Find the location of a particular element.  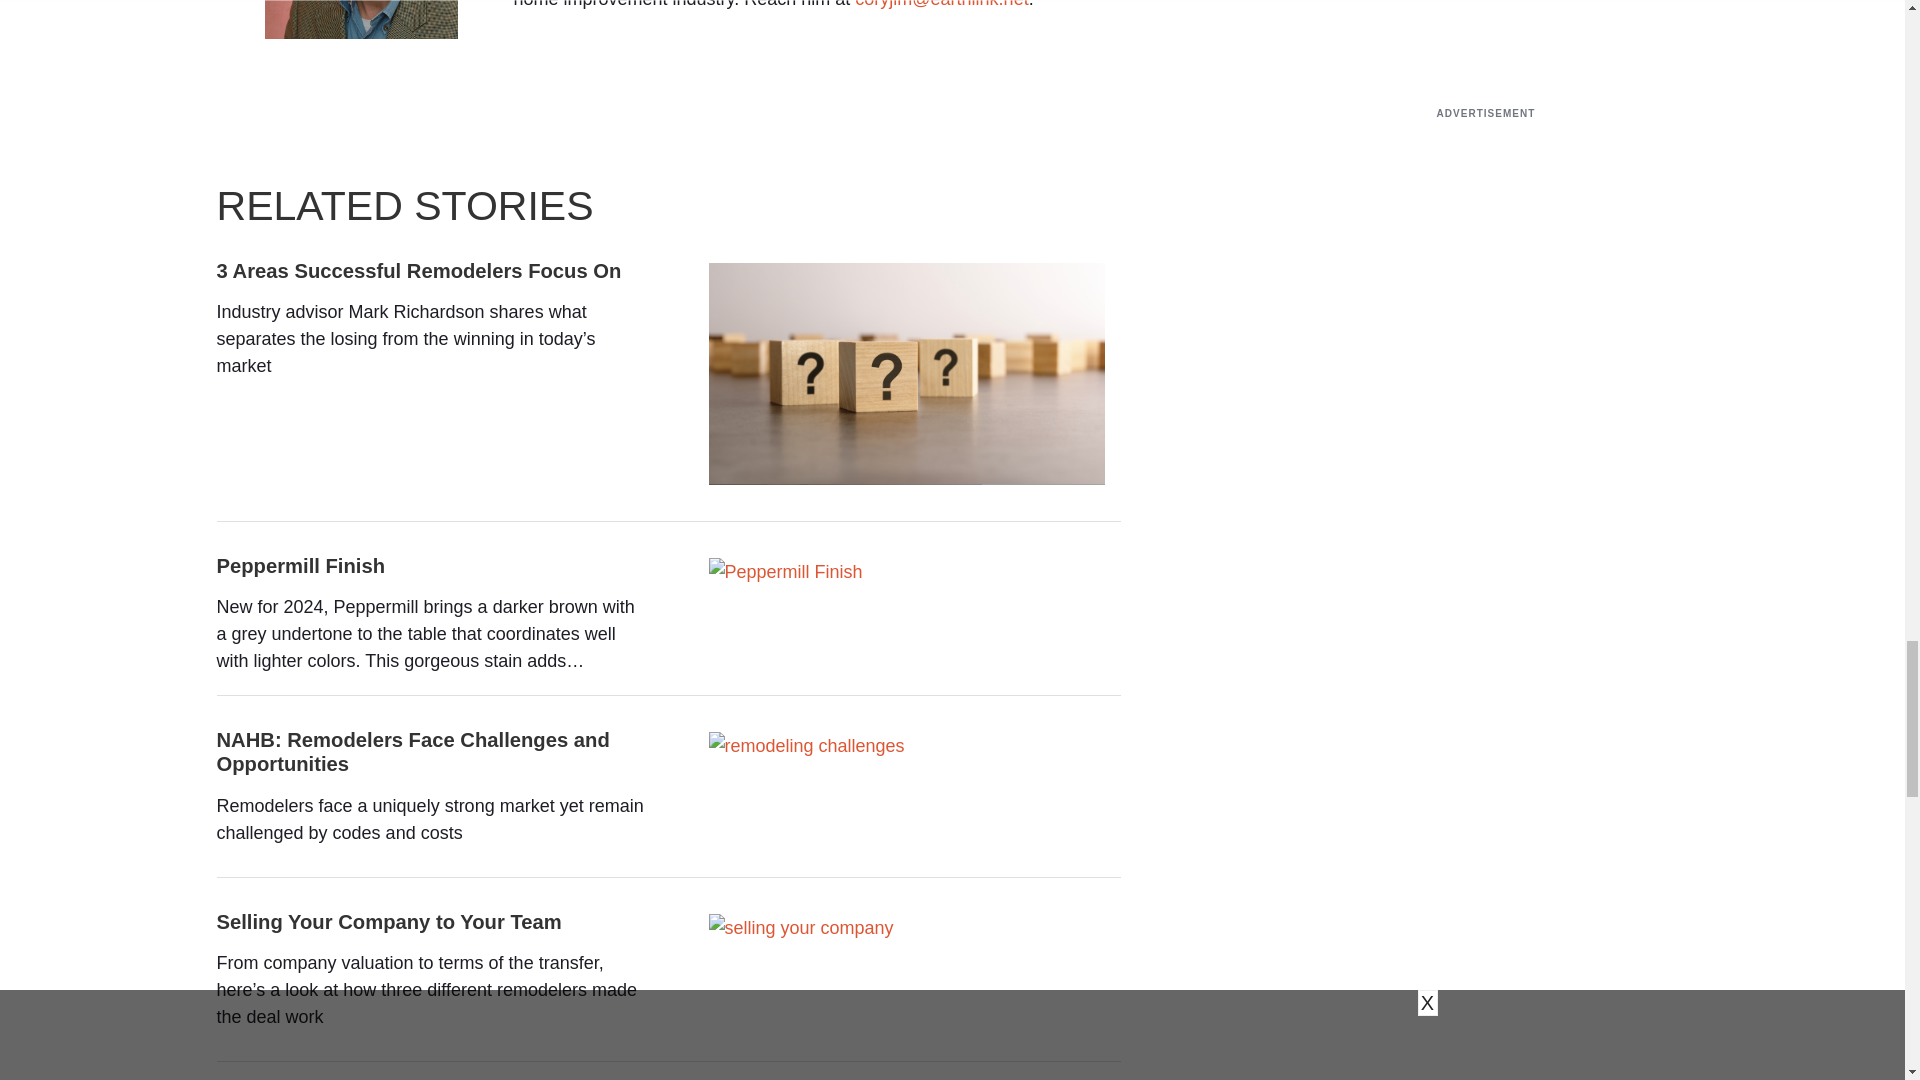

3rd party ad content is located at coordinates (668, 126).